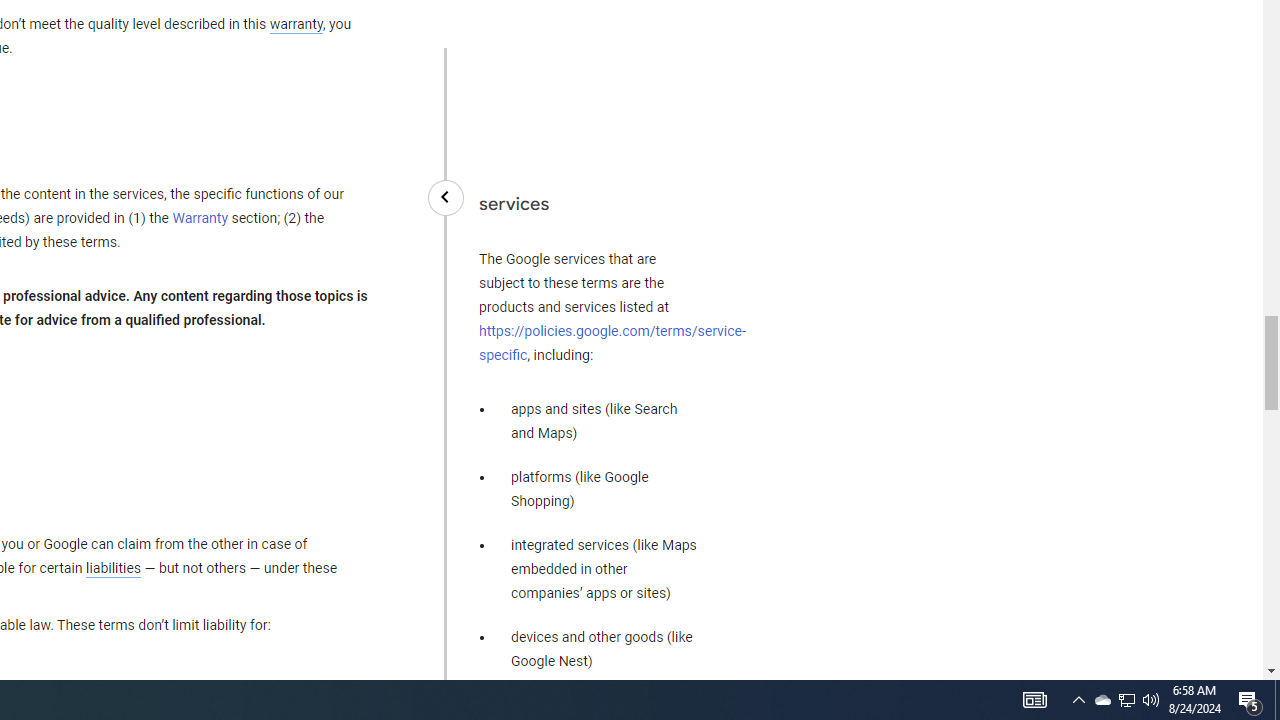 The image size is (1280, 720). What do you see at coordinates (295, 25) in the screenshot?
I see `warranty` at bounding box center [295, 25].